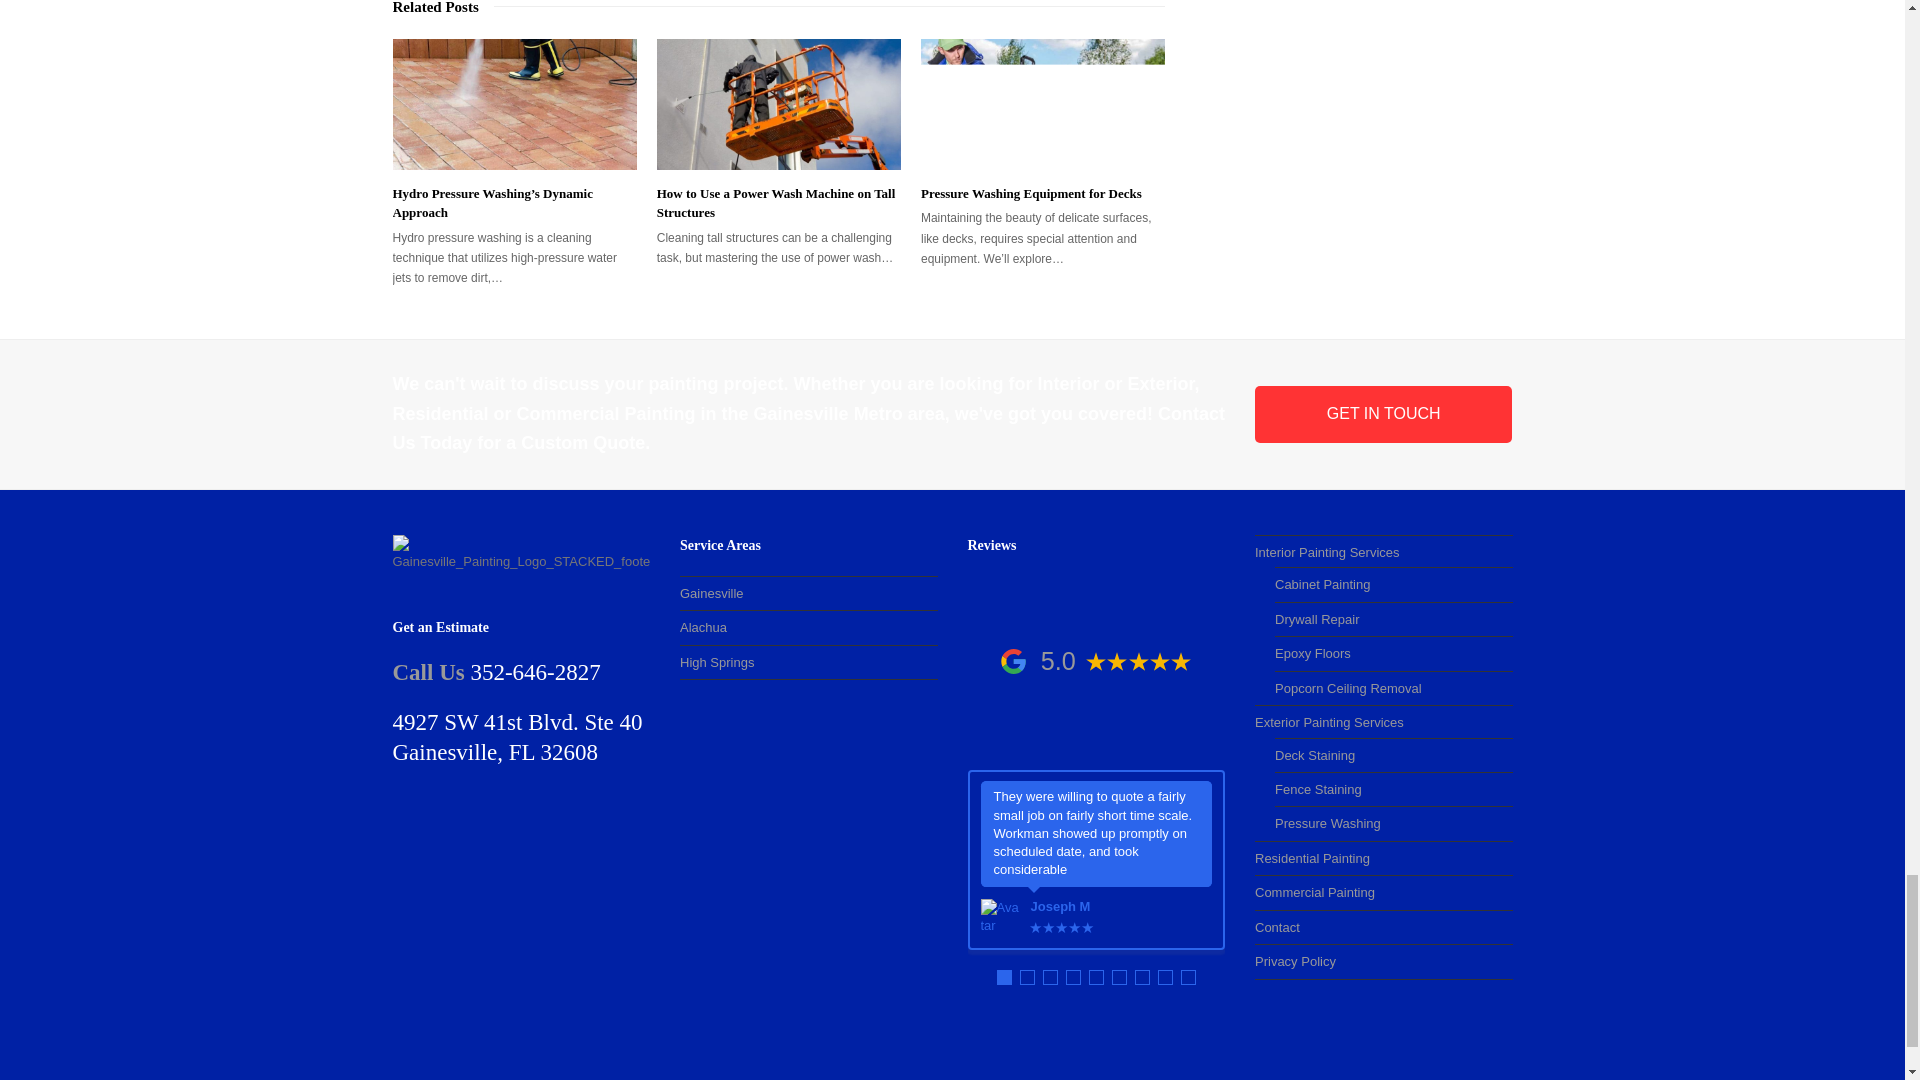  Describe the element at coordinates (1384, 413) in the screenshot. I see `GET IN TOUCH` at that location.